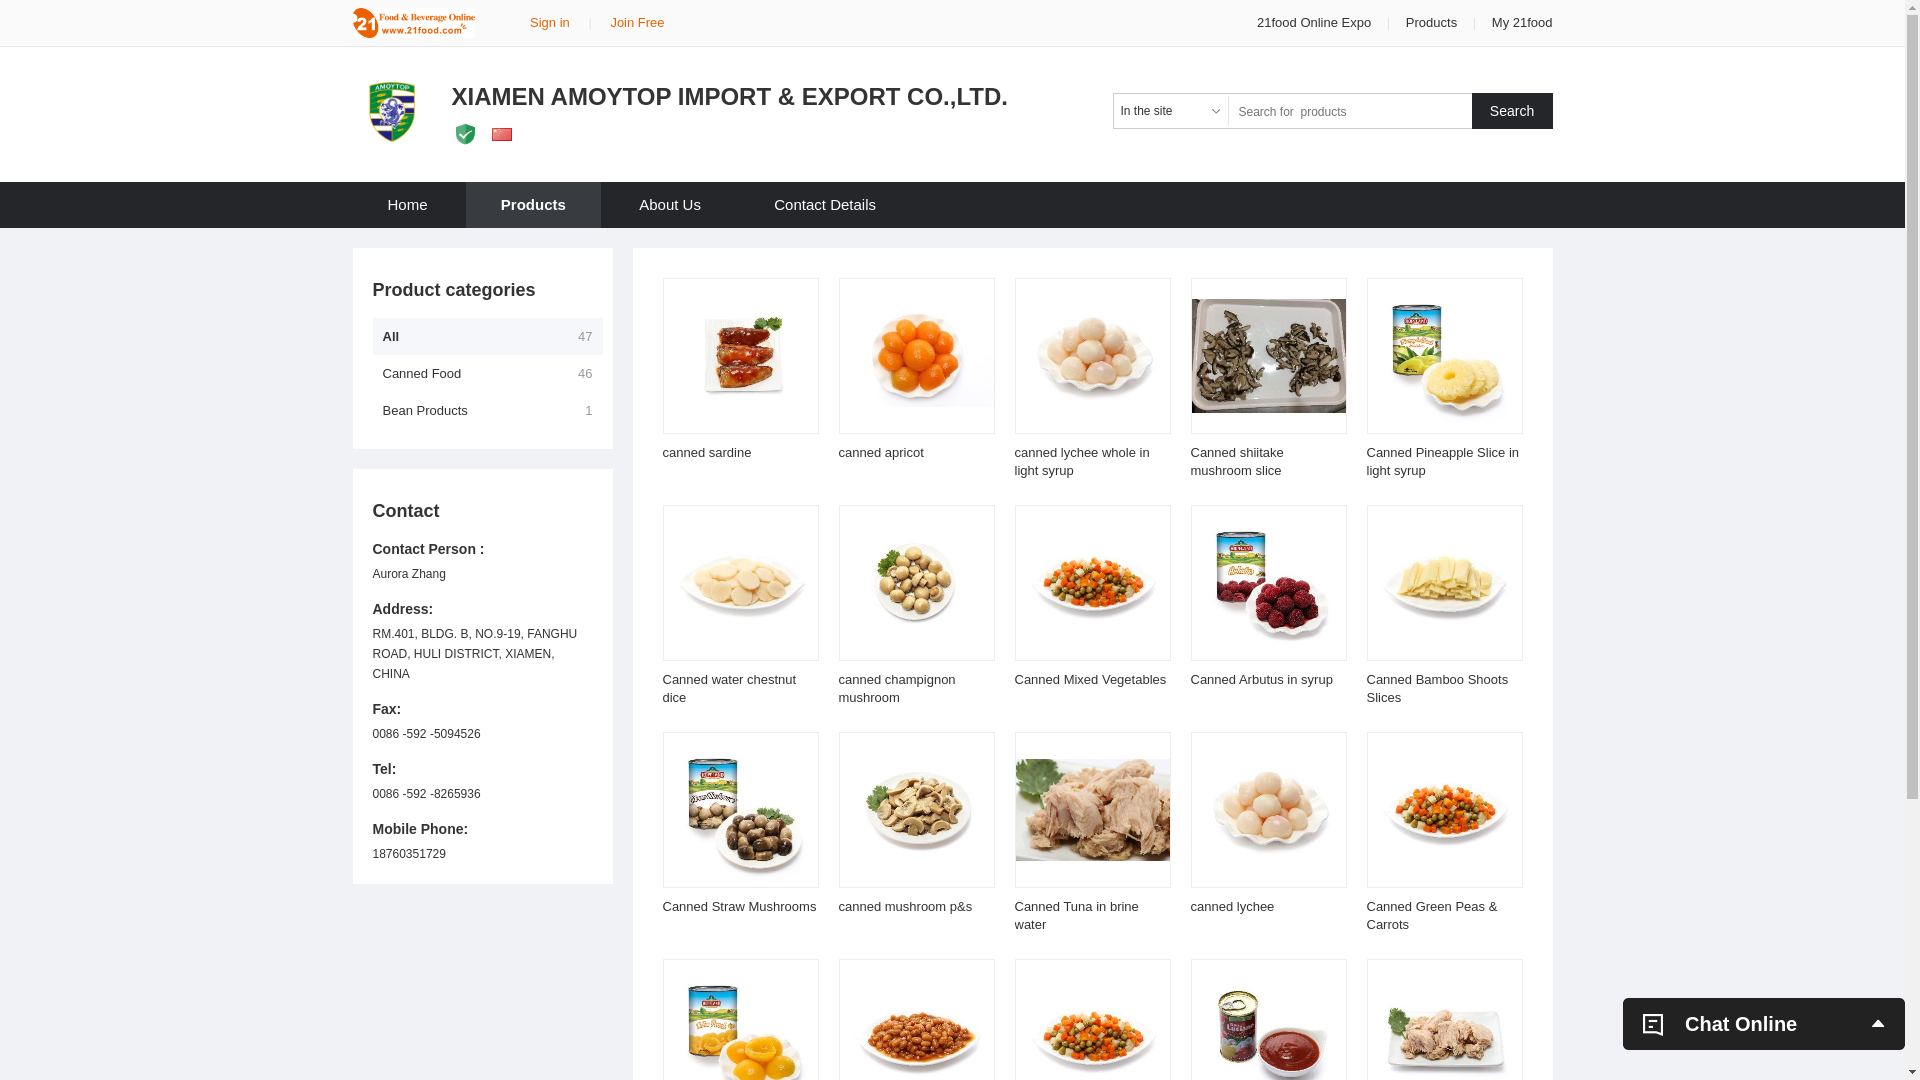 The image size is (1920, 1080). I want to click on canned lychee, so click(1232, 906).